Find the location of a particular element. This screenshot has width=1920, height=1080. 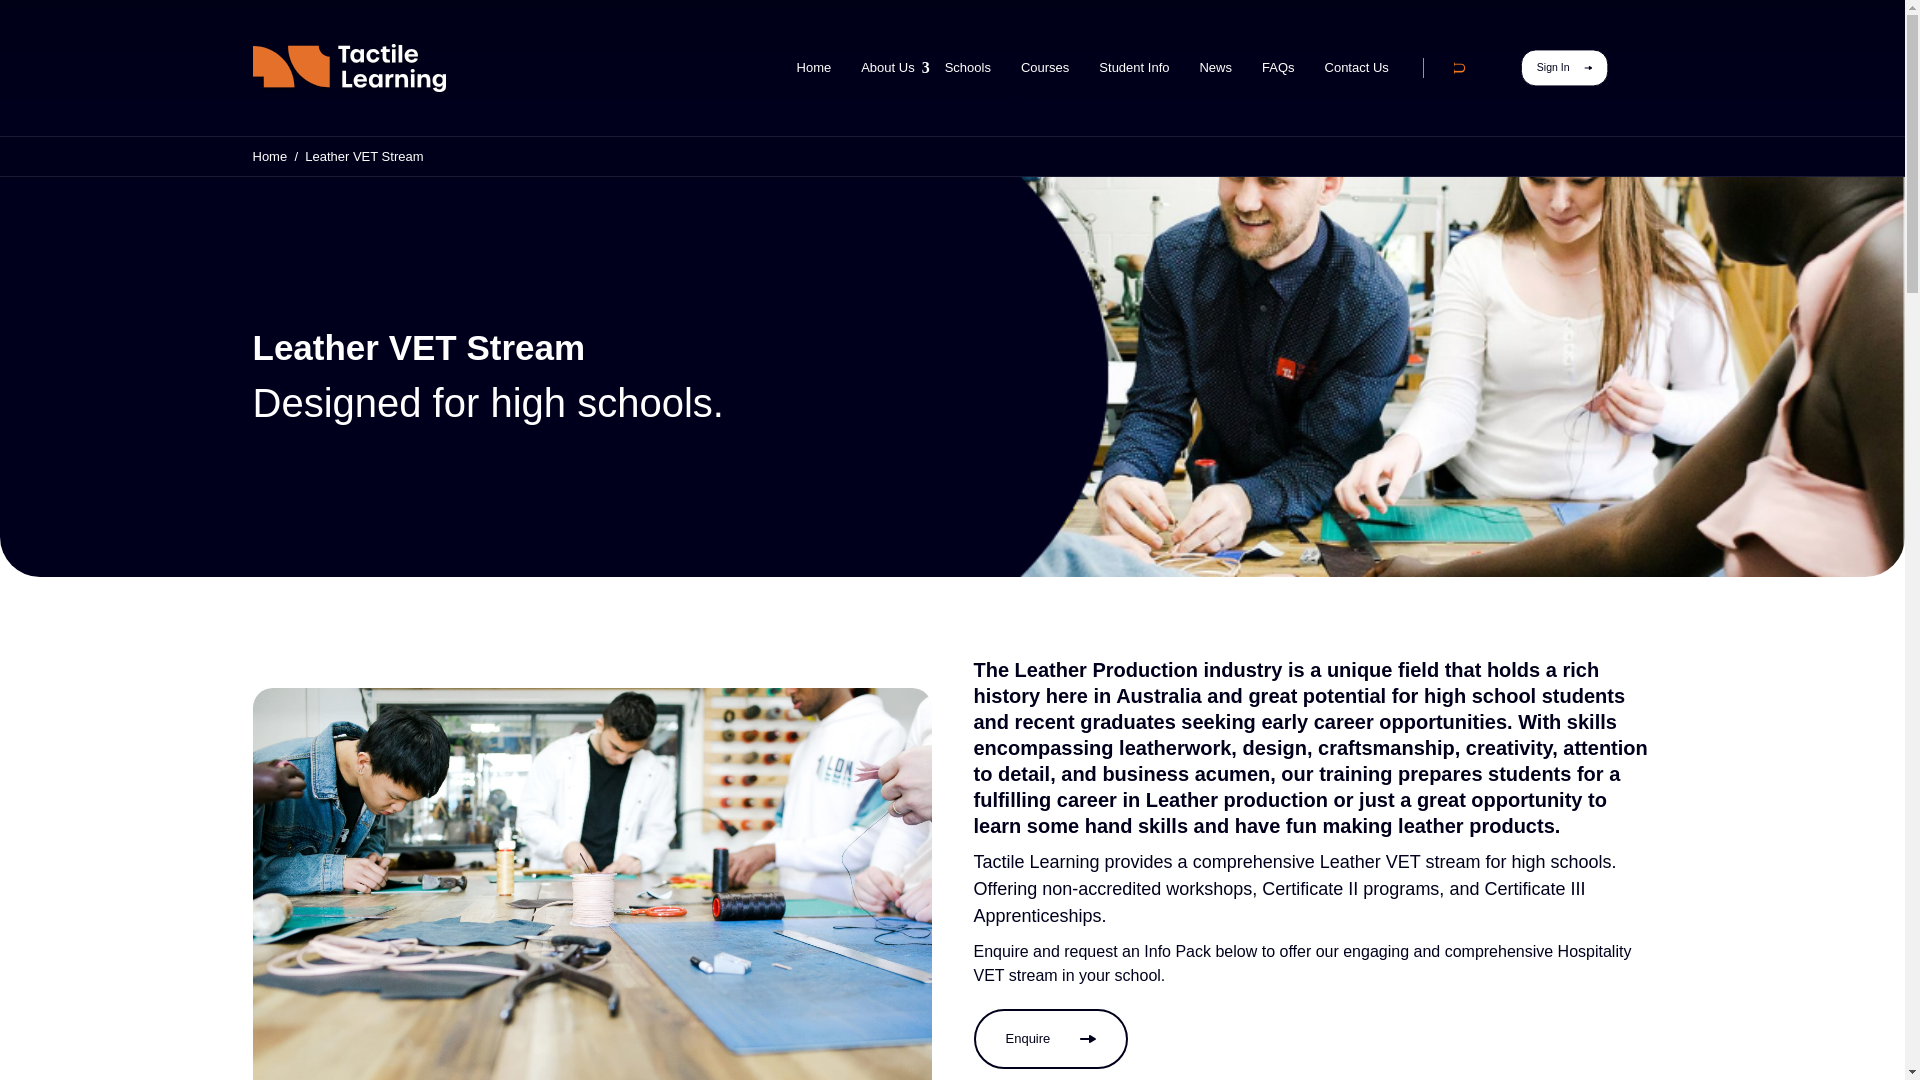

Courses is located at coordinates (1045, 68).